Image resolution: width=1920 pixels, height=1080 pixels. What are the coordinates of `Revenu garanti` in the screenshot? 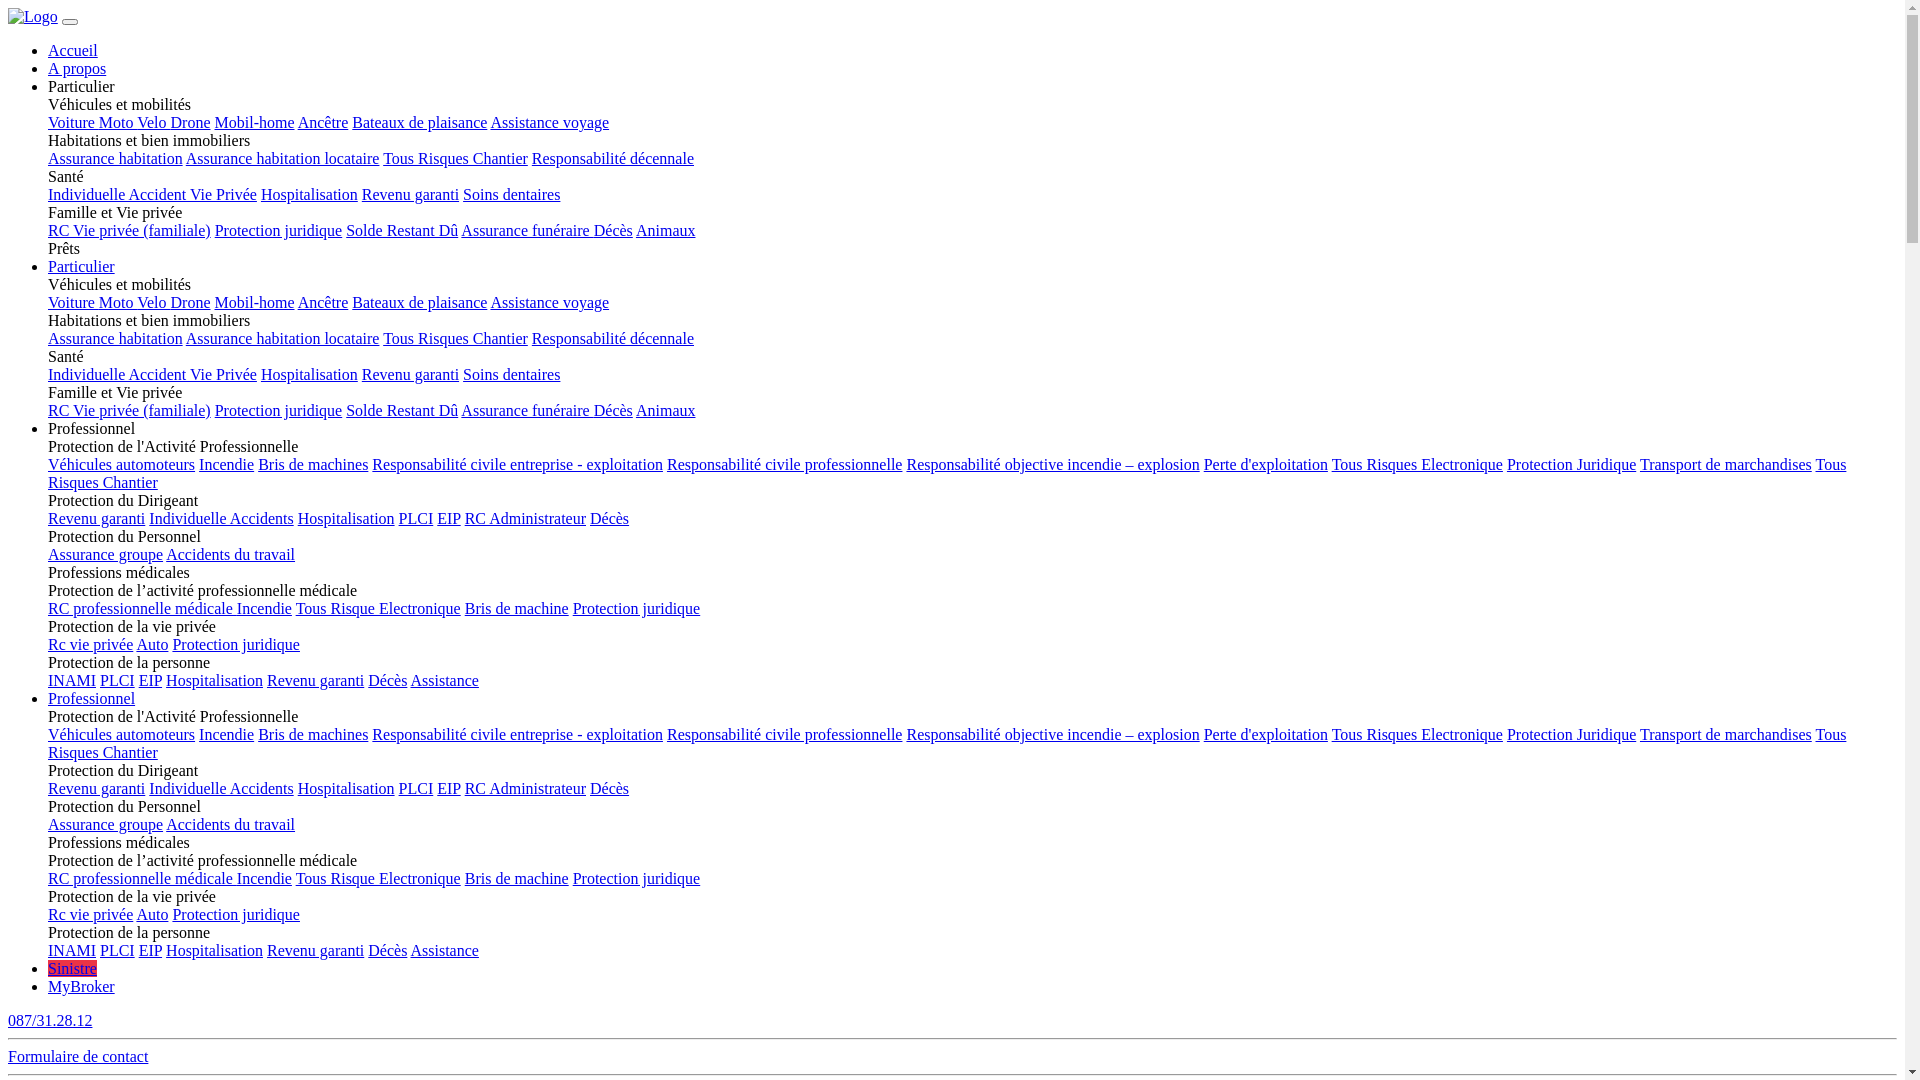 It's located at (410, 374).